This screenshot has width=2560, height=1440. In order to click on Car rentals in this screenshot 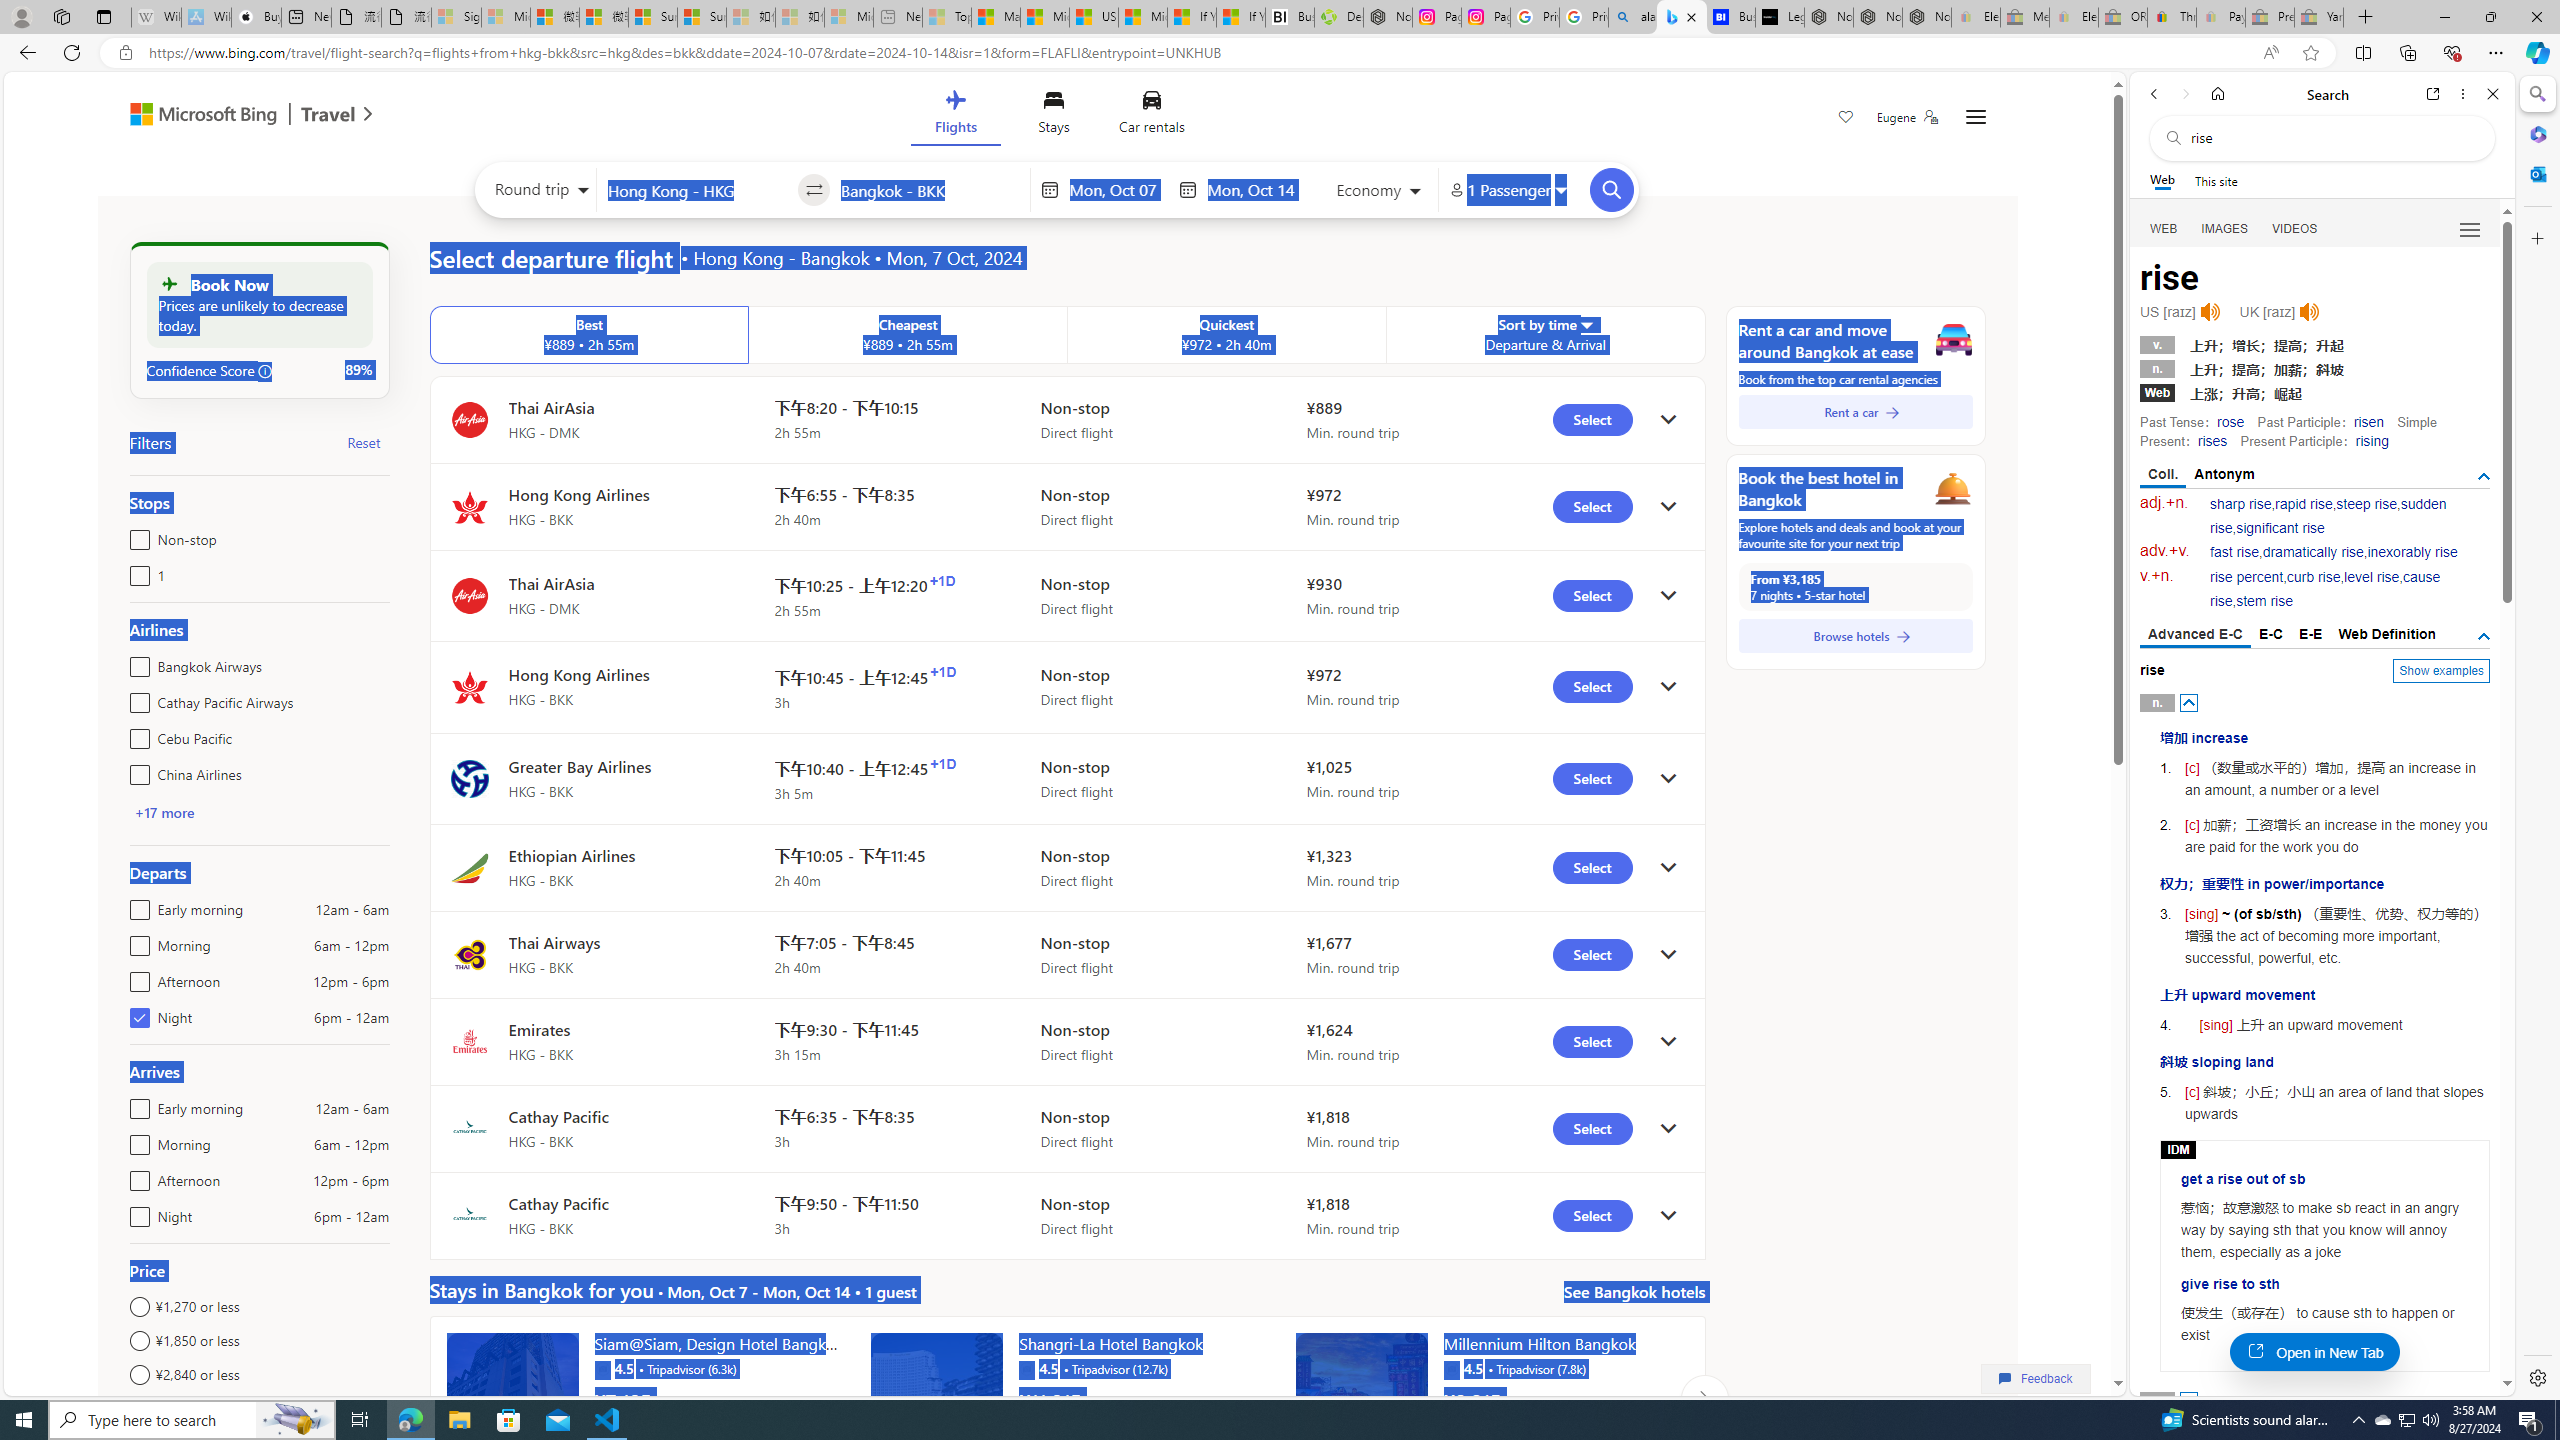, I will do `click(1152, 116)`.